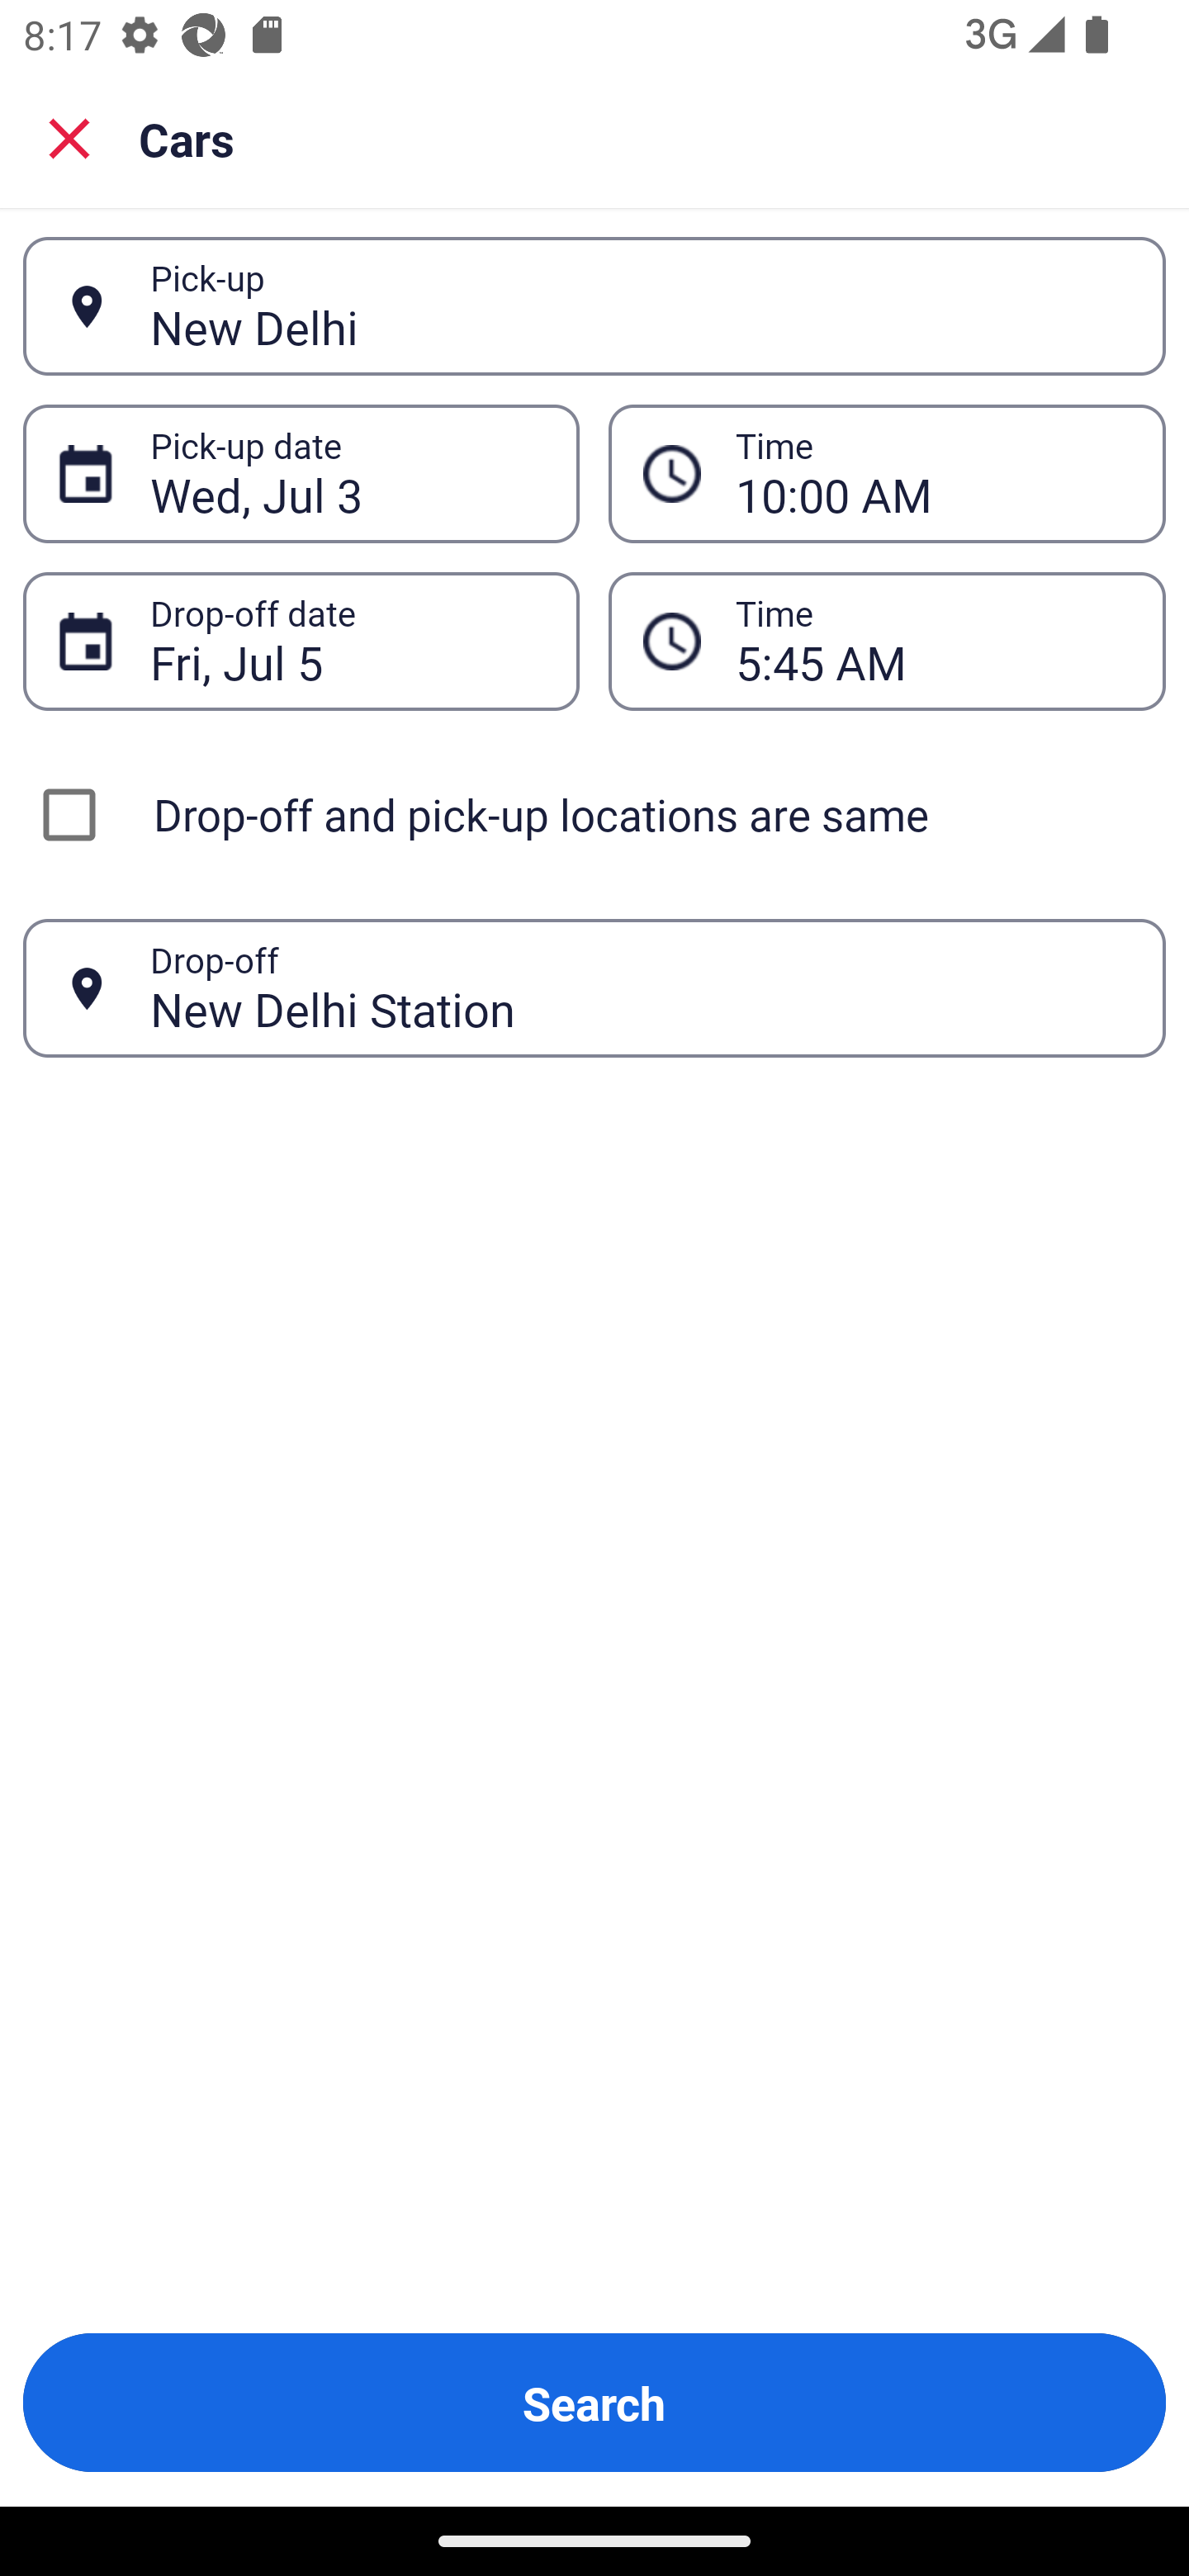  What do you see at coordinates (69, 139) in the screenshot?
I see `Close search screen` at bounding box center [69, 139].